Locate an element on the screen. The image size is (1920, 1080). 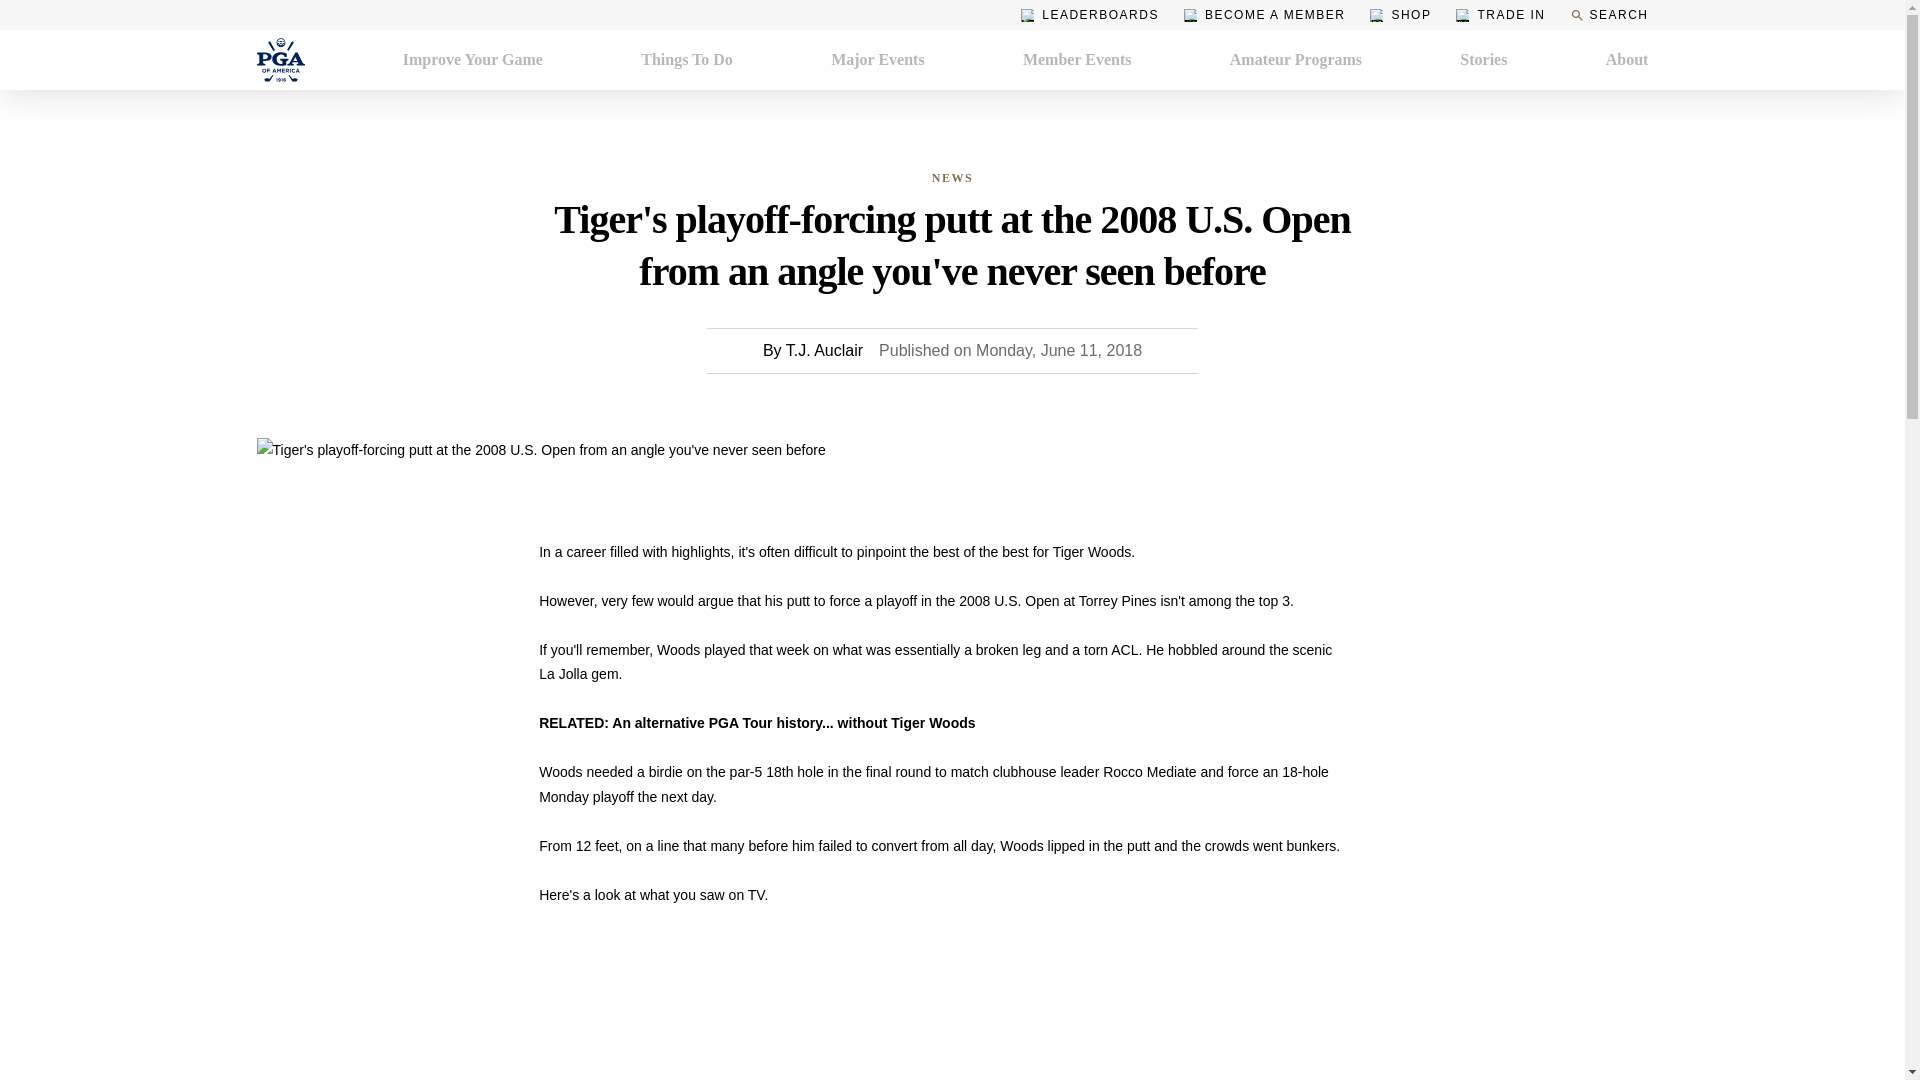
Amateur Programs is located at coordinates (1296, 60).